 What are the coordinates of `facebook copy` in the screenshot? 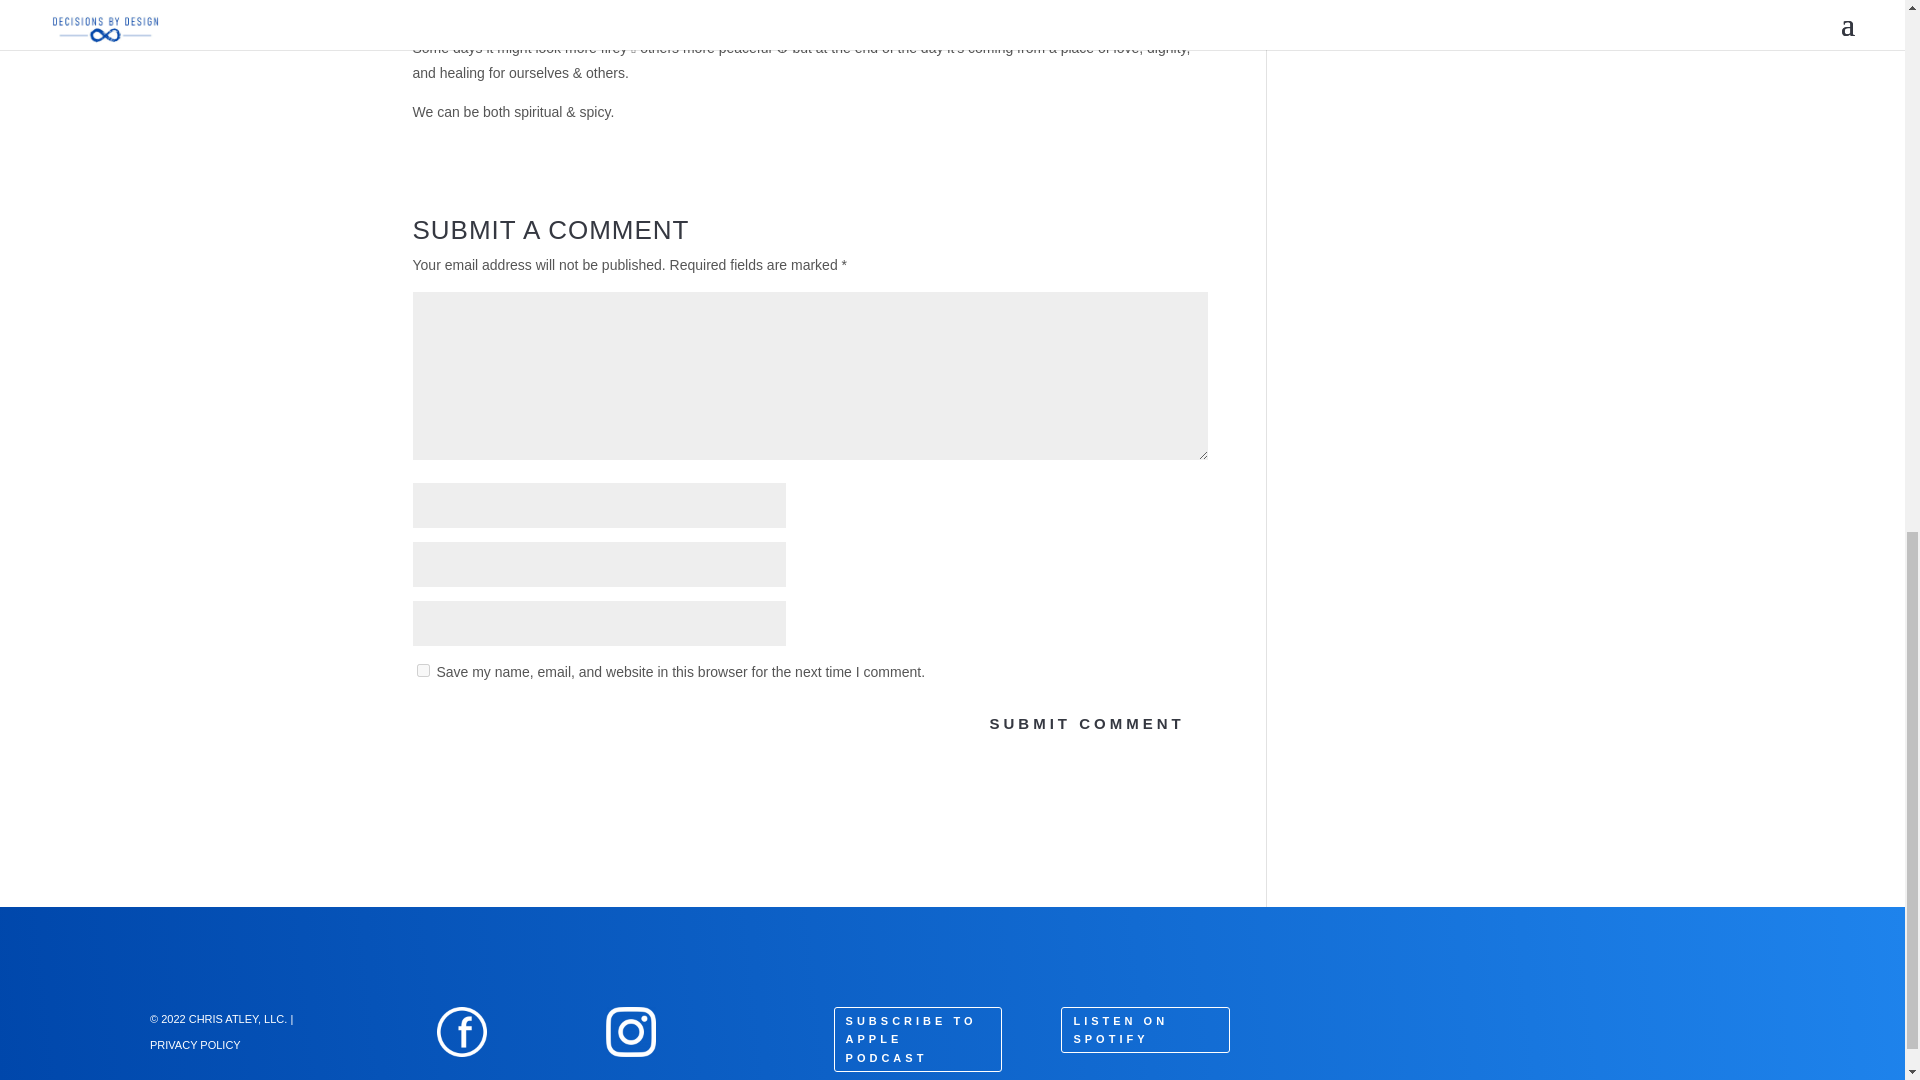 It's located at (462, 1032).